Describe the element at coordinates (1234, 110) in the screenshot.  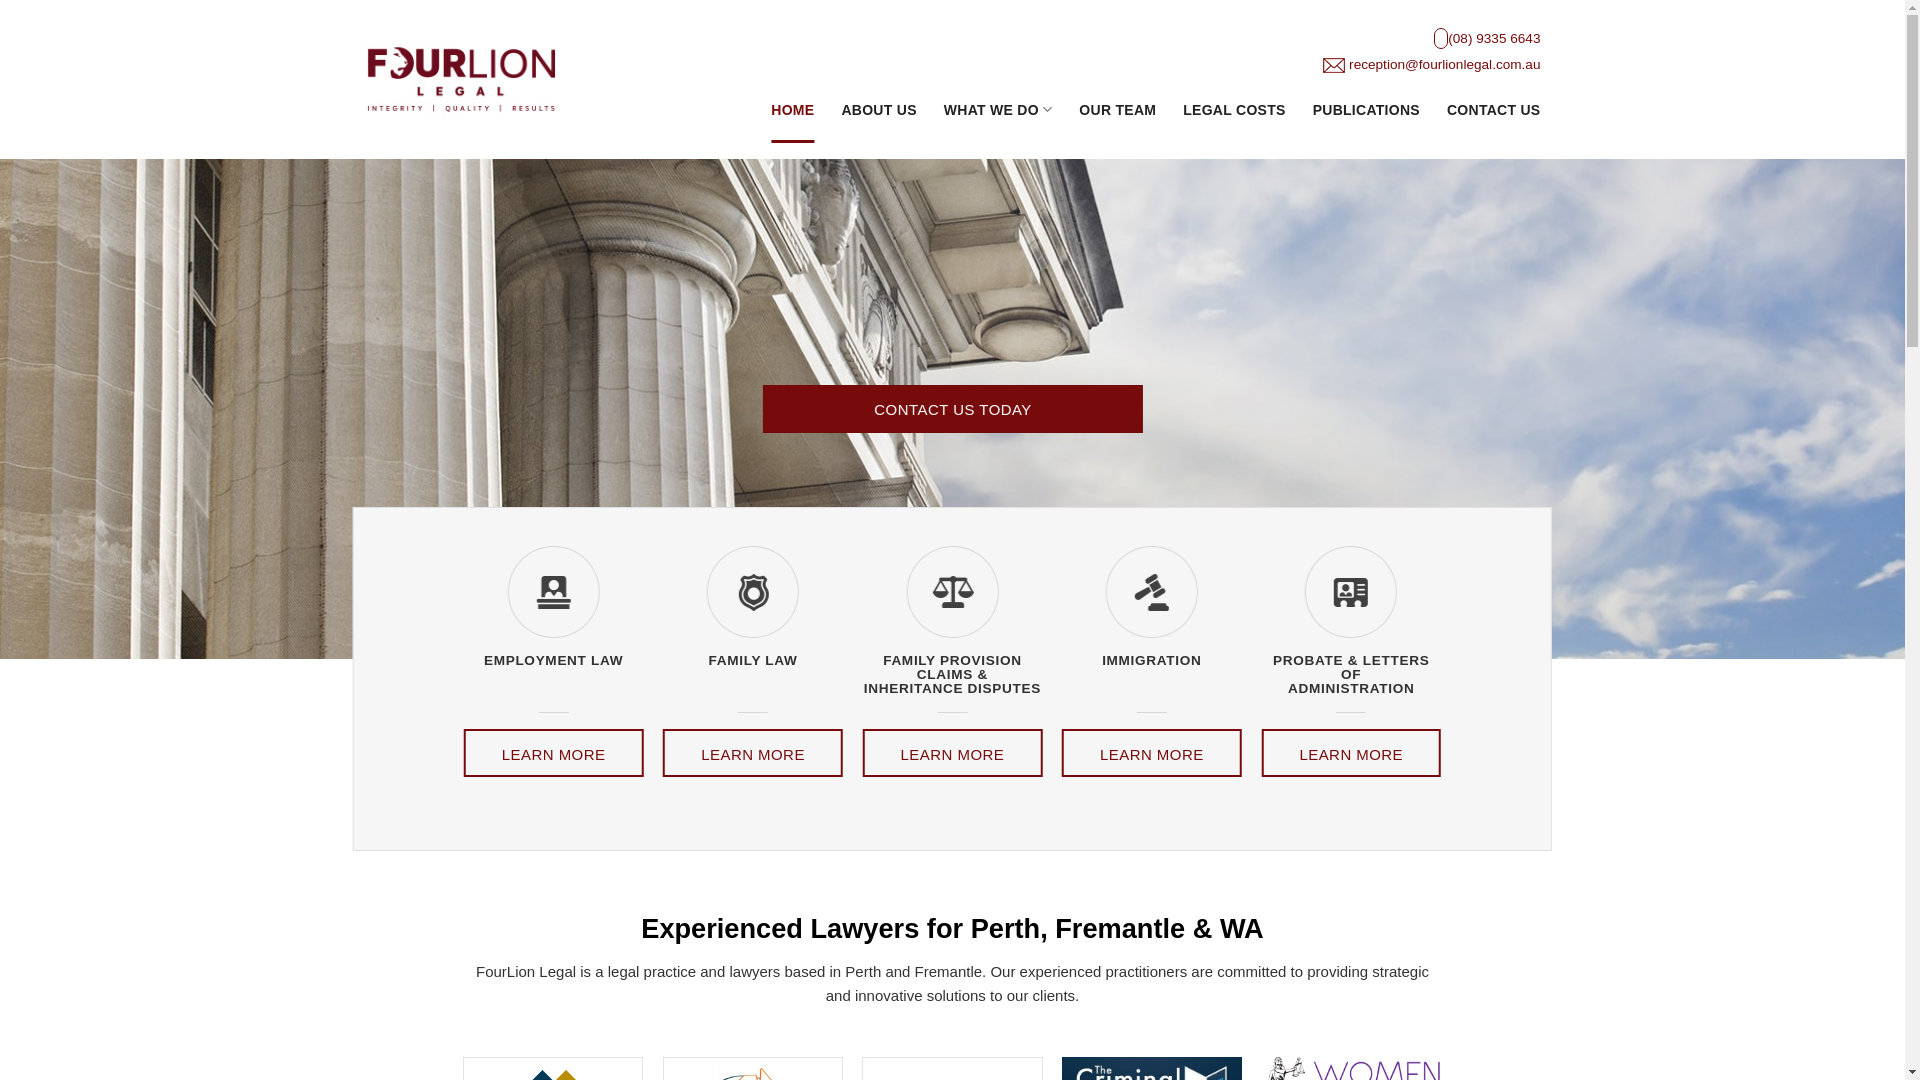
I see `LEGAL COSTS` at that location.